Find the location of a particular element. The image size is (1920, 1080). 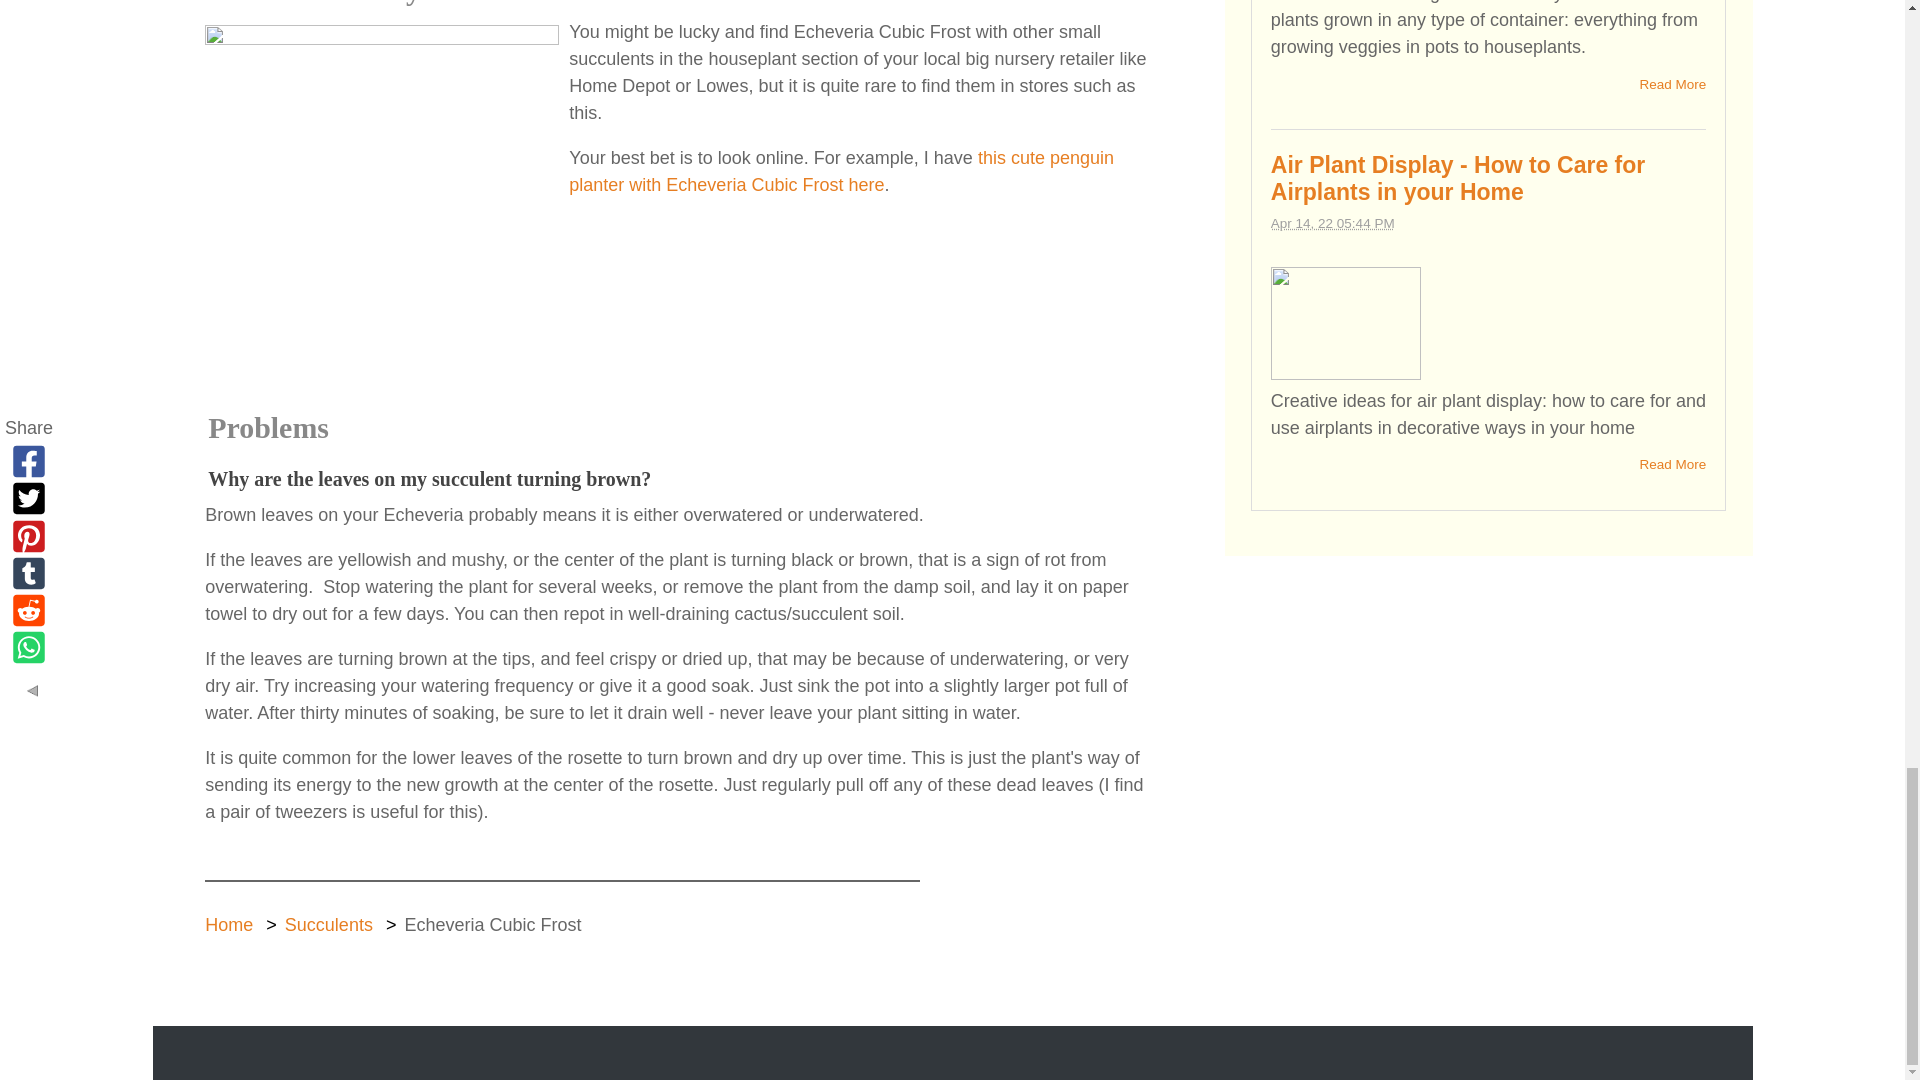

this cute penguin planter with Echeveria Cubic Frost here is located at coordinates (840, 171).